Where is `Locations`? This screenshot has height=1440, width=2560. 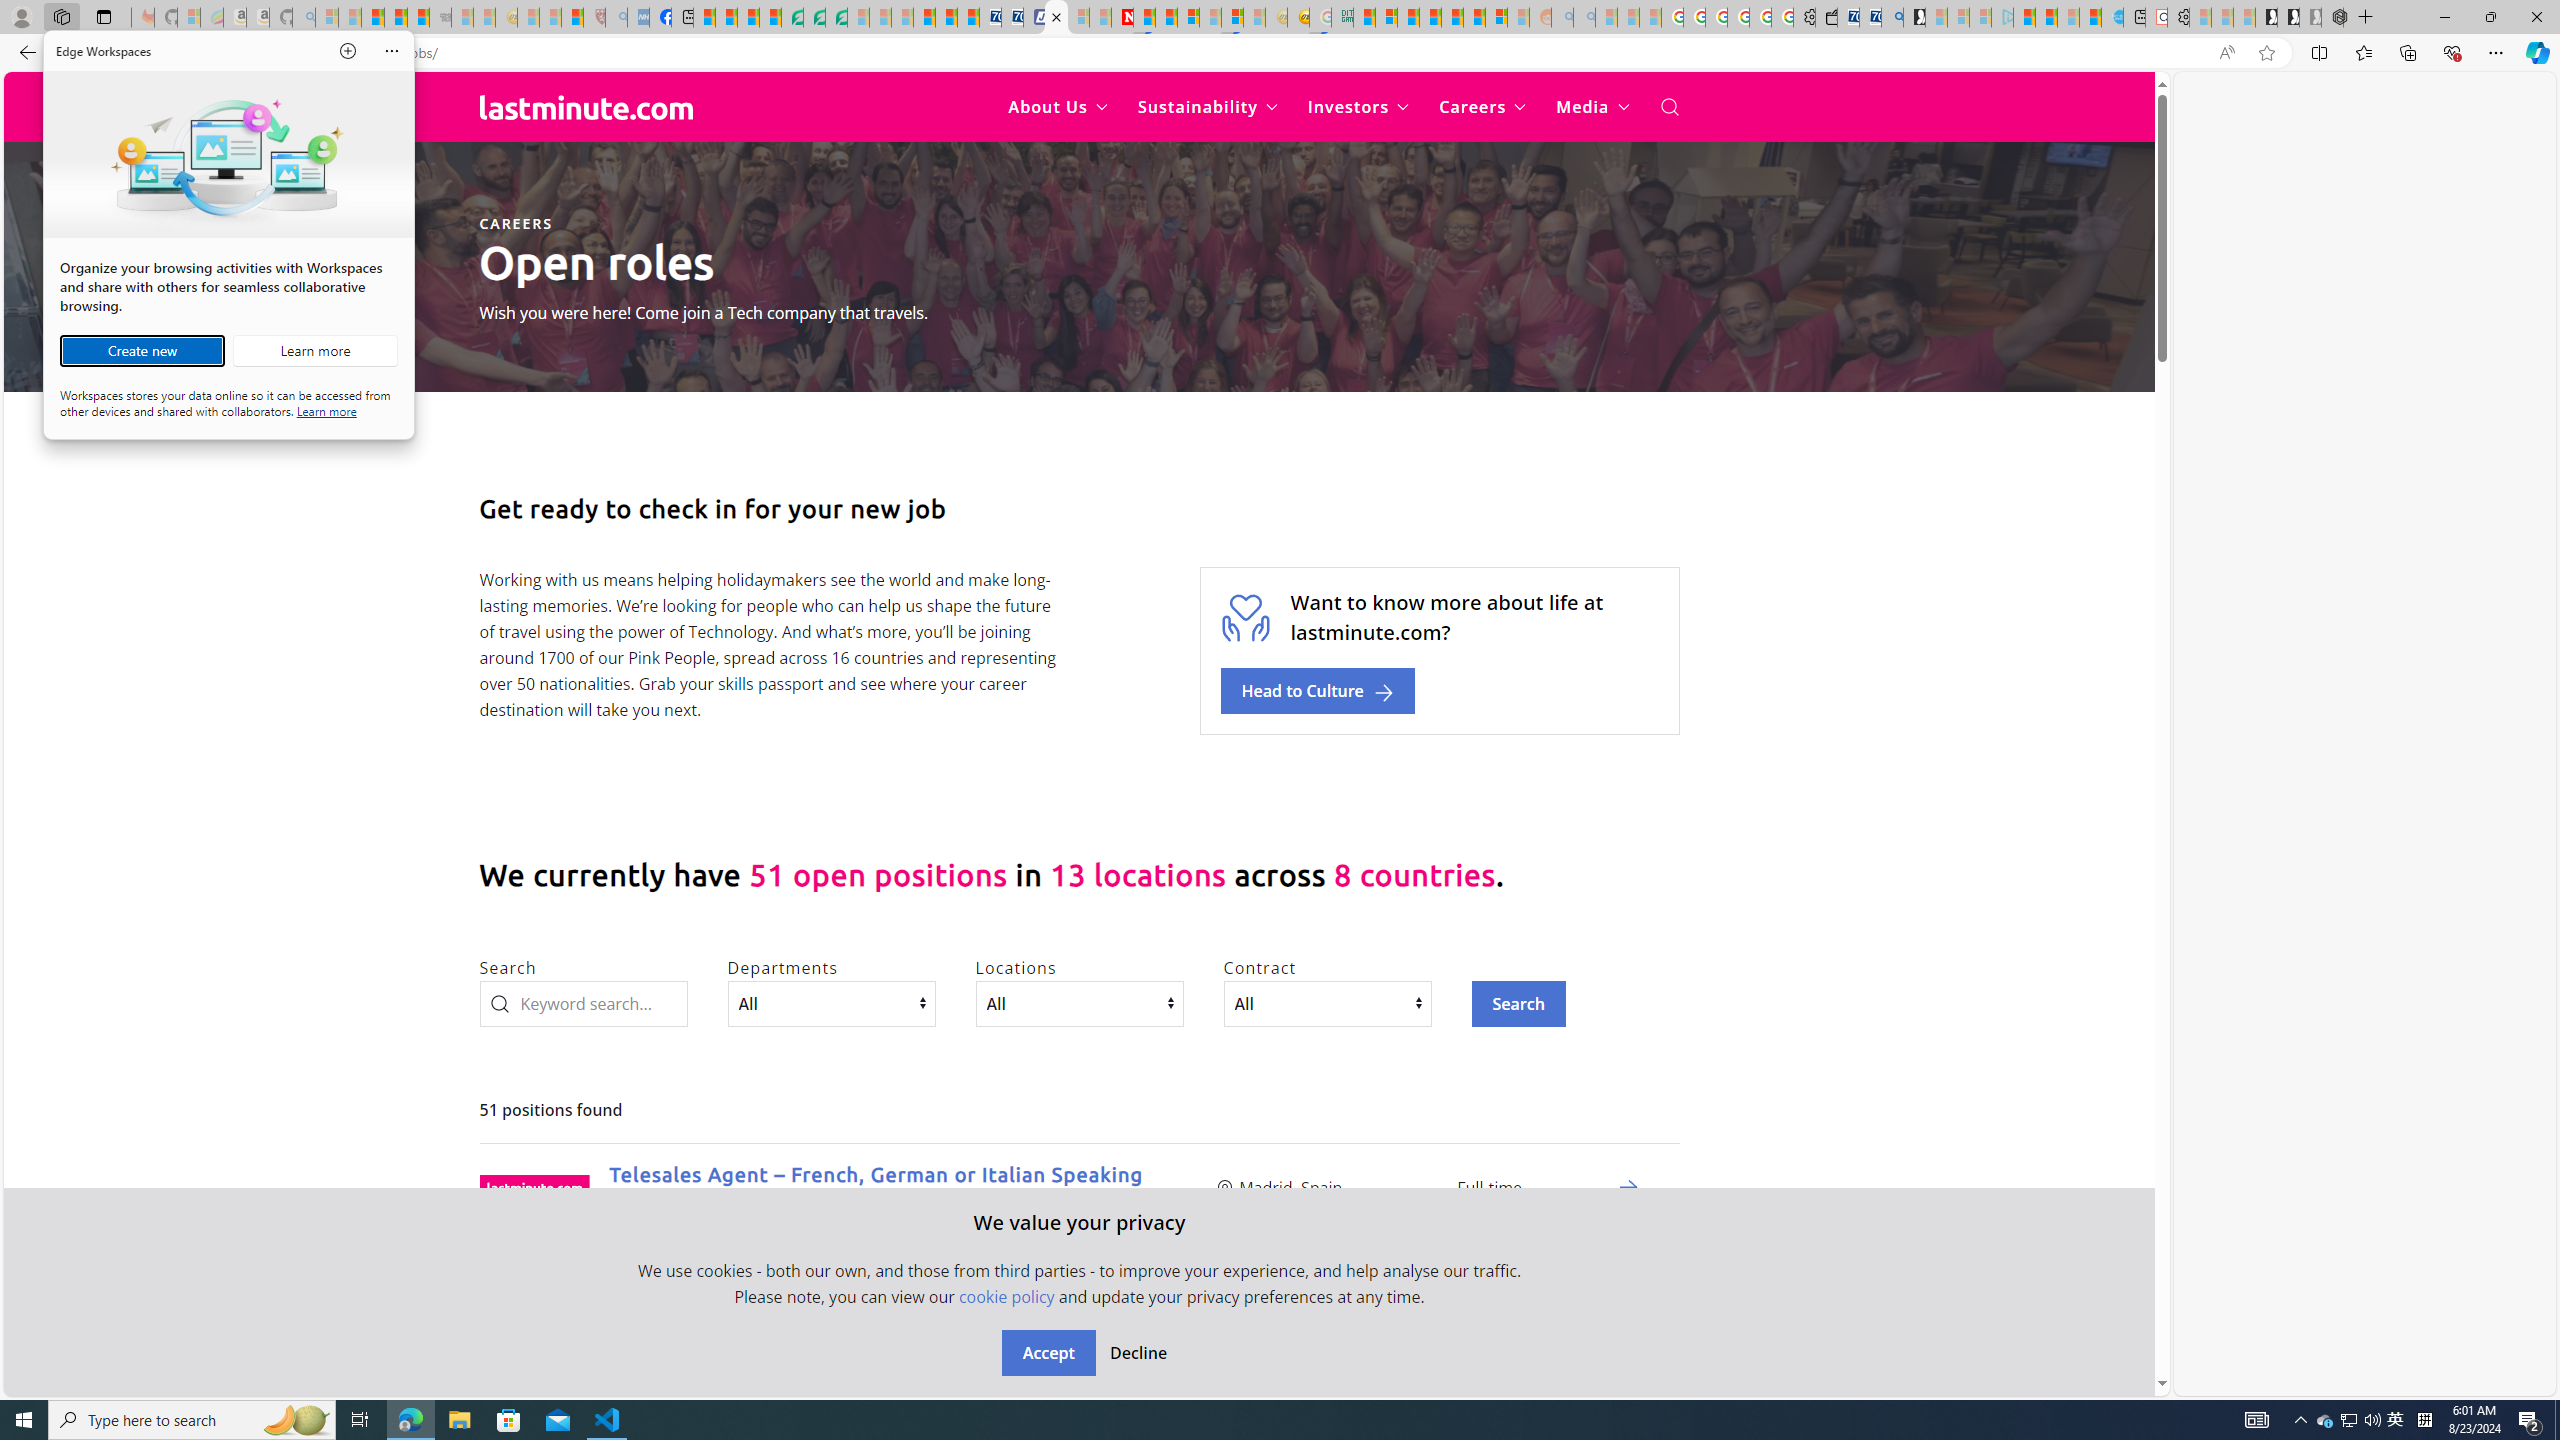 Locations is located at coordinates (1078, 1003).